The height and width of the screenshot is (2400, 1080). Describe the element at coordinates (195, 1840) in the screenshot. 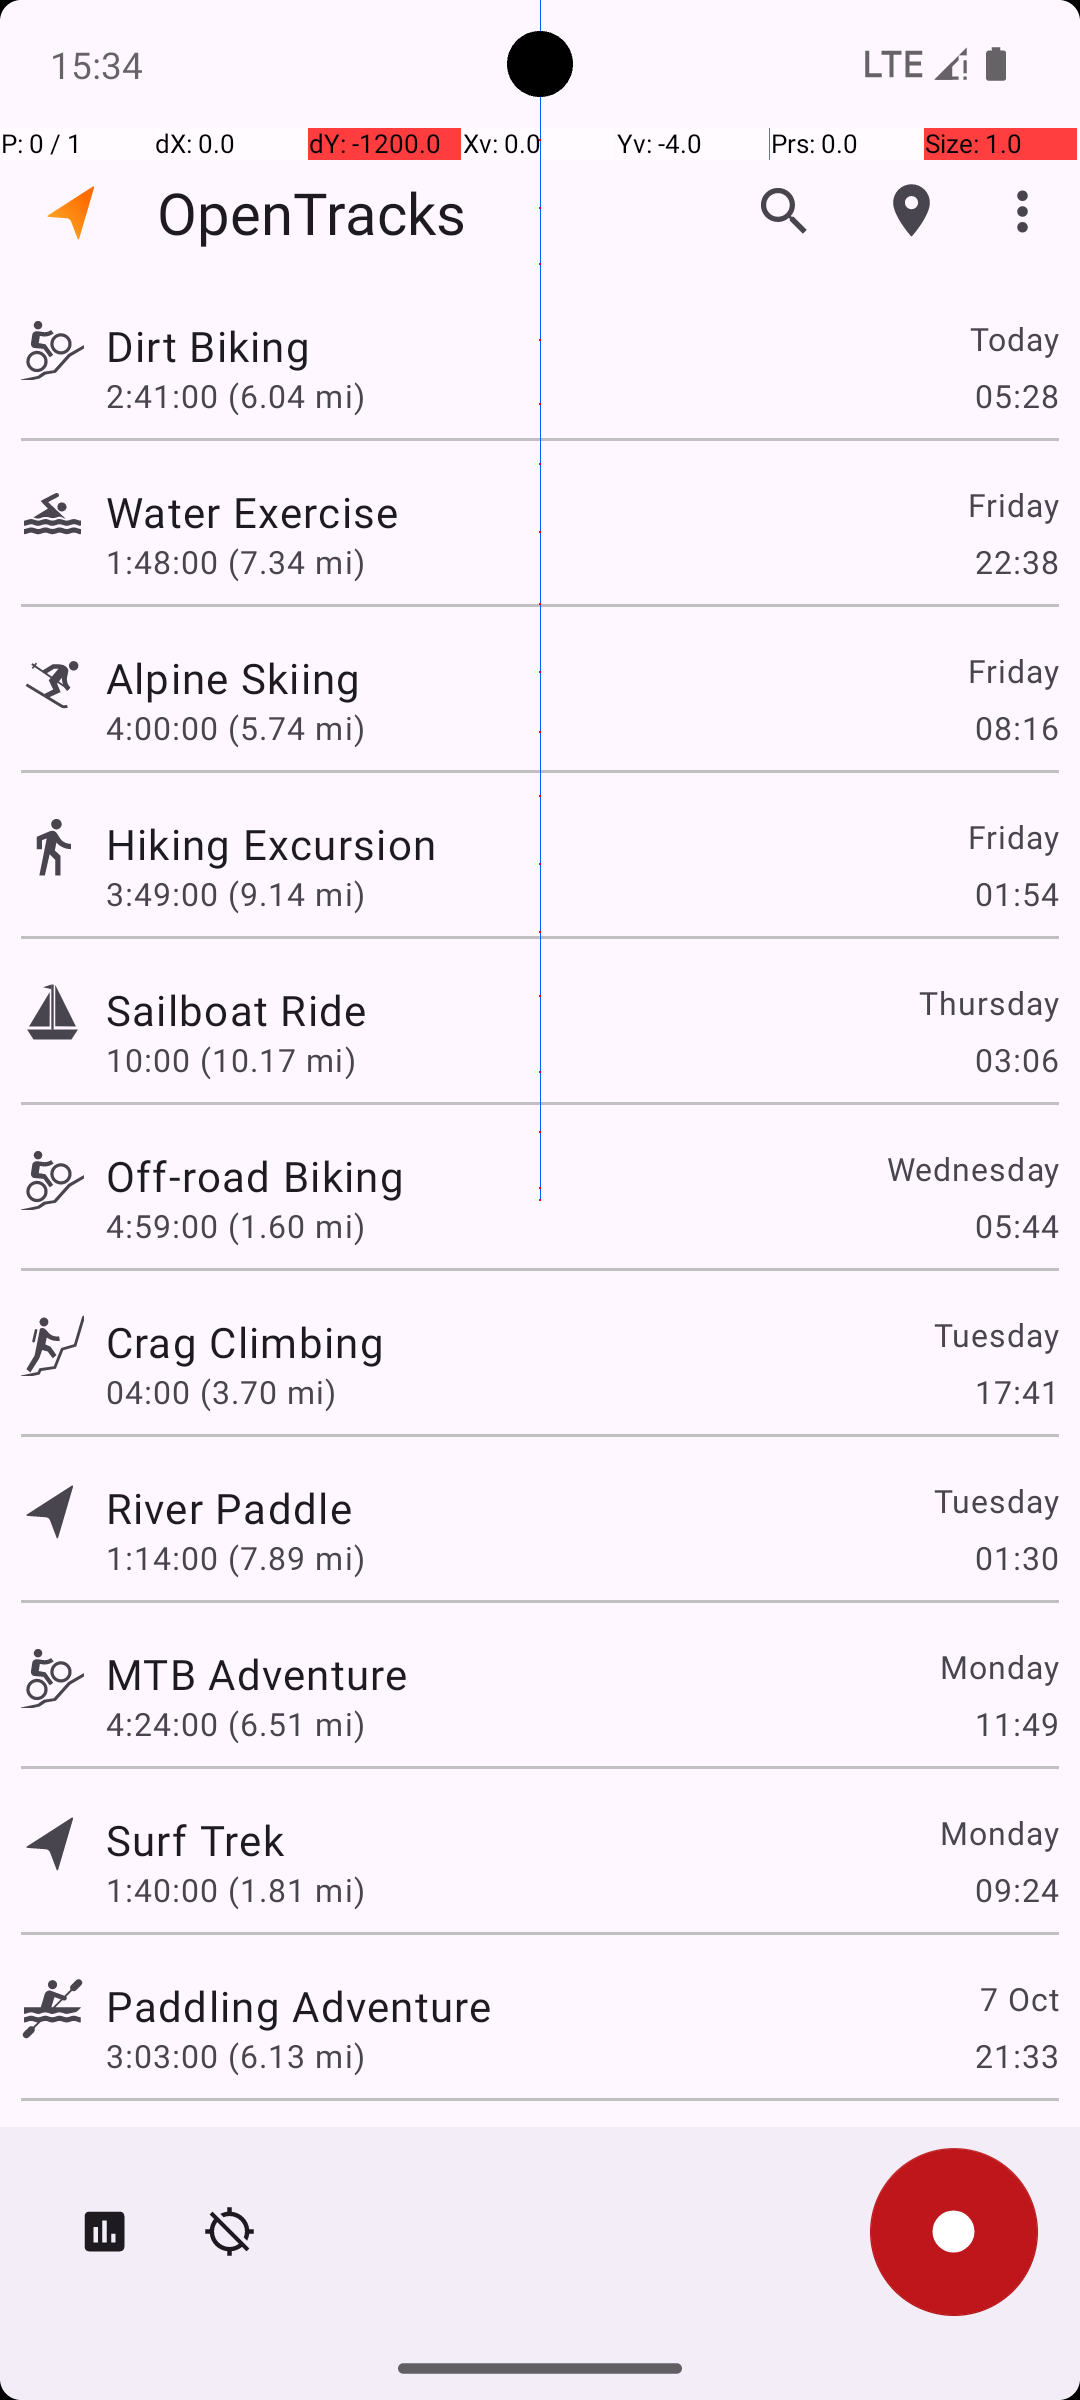

I see `Surf Trek` at that location.